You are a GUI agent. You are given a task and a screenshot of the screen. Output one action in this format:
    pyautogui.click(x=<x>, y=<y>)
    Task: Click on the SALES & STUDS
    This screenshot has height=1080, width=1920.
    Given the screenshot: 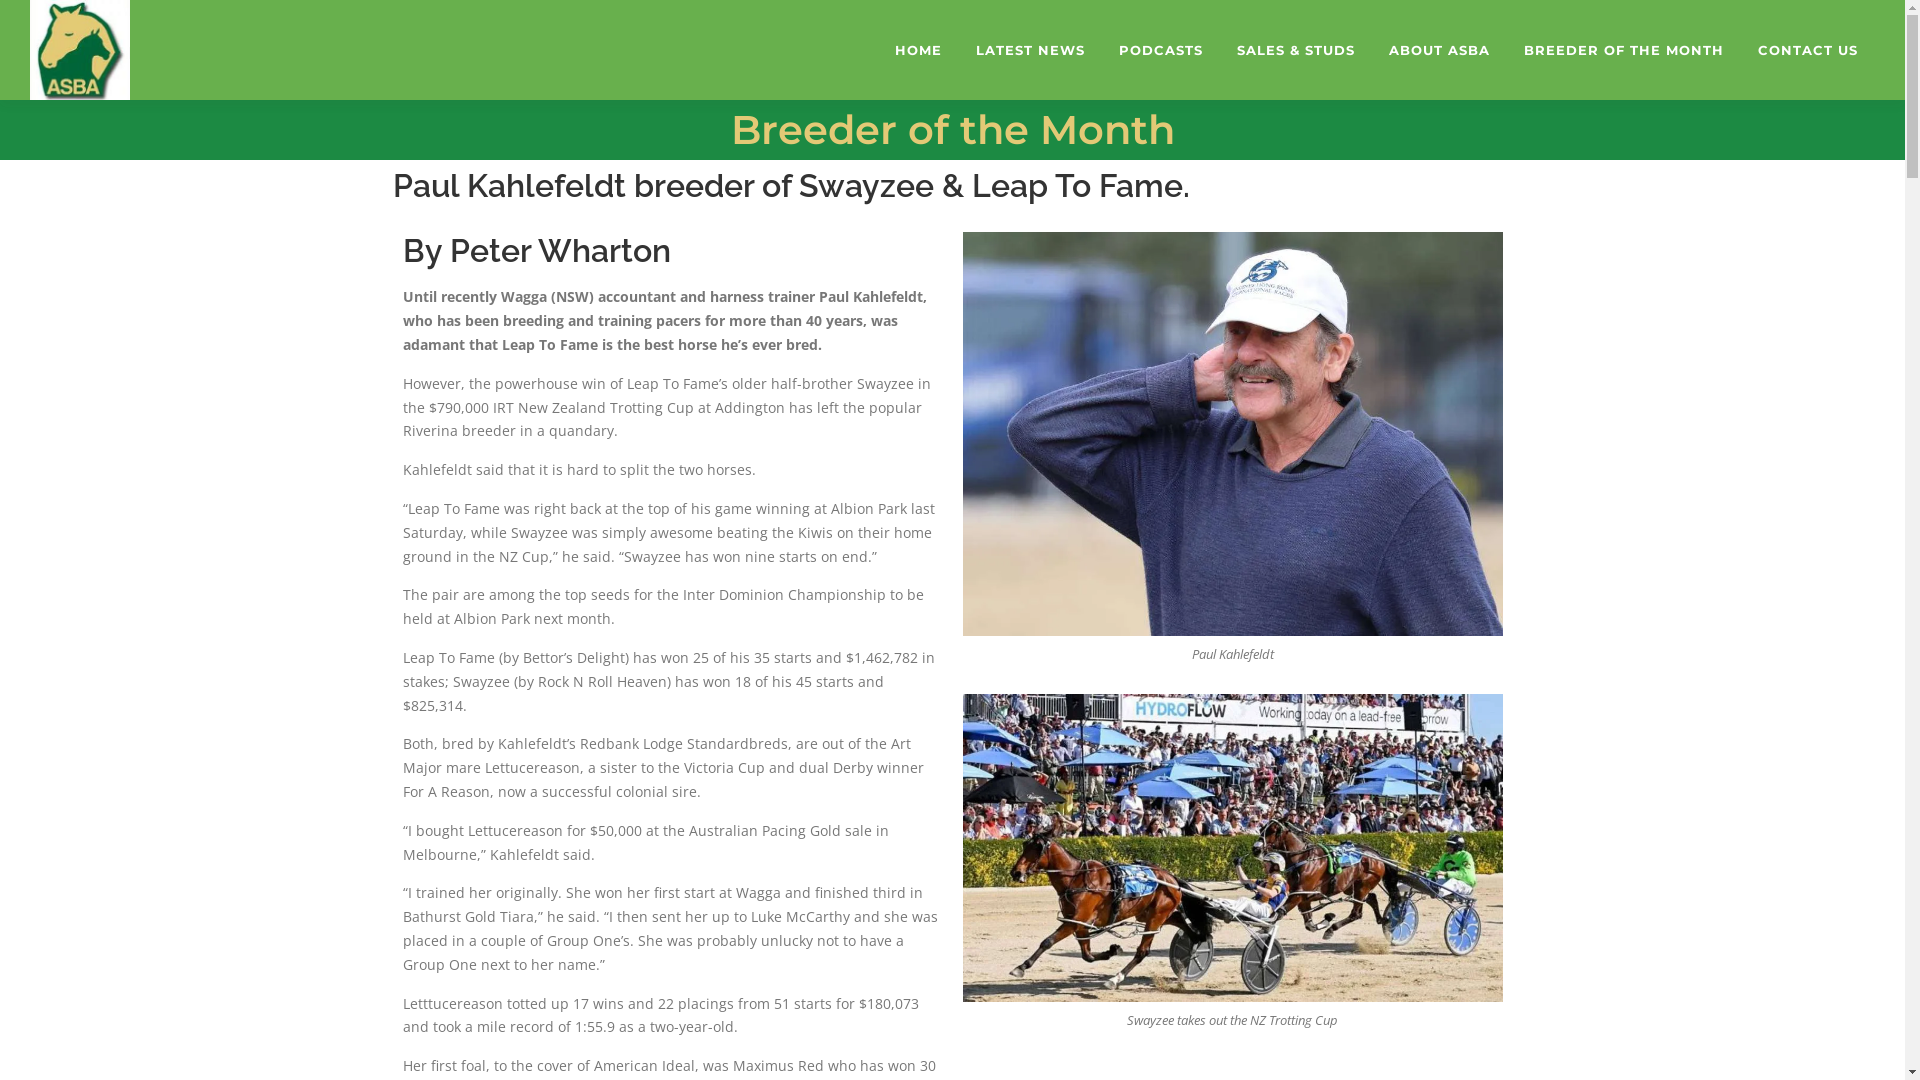 What is the action you would take?
    pyautogui.click(x=1296, y=50)
    